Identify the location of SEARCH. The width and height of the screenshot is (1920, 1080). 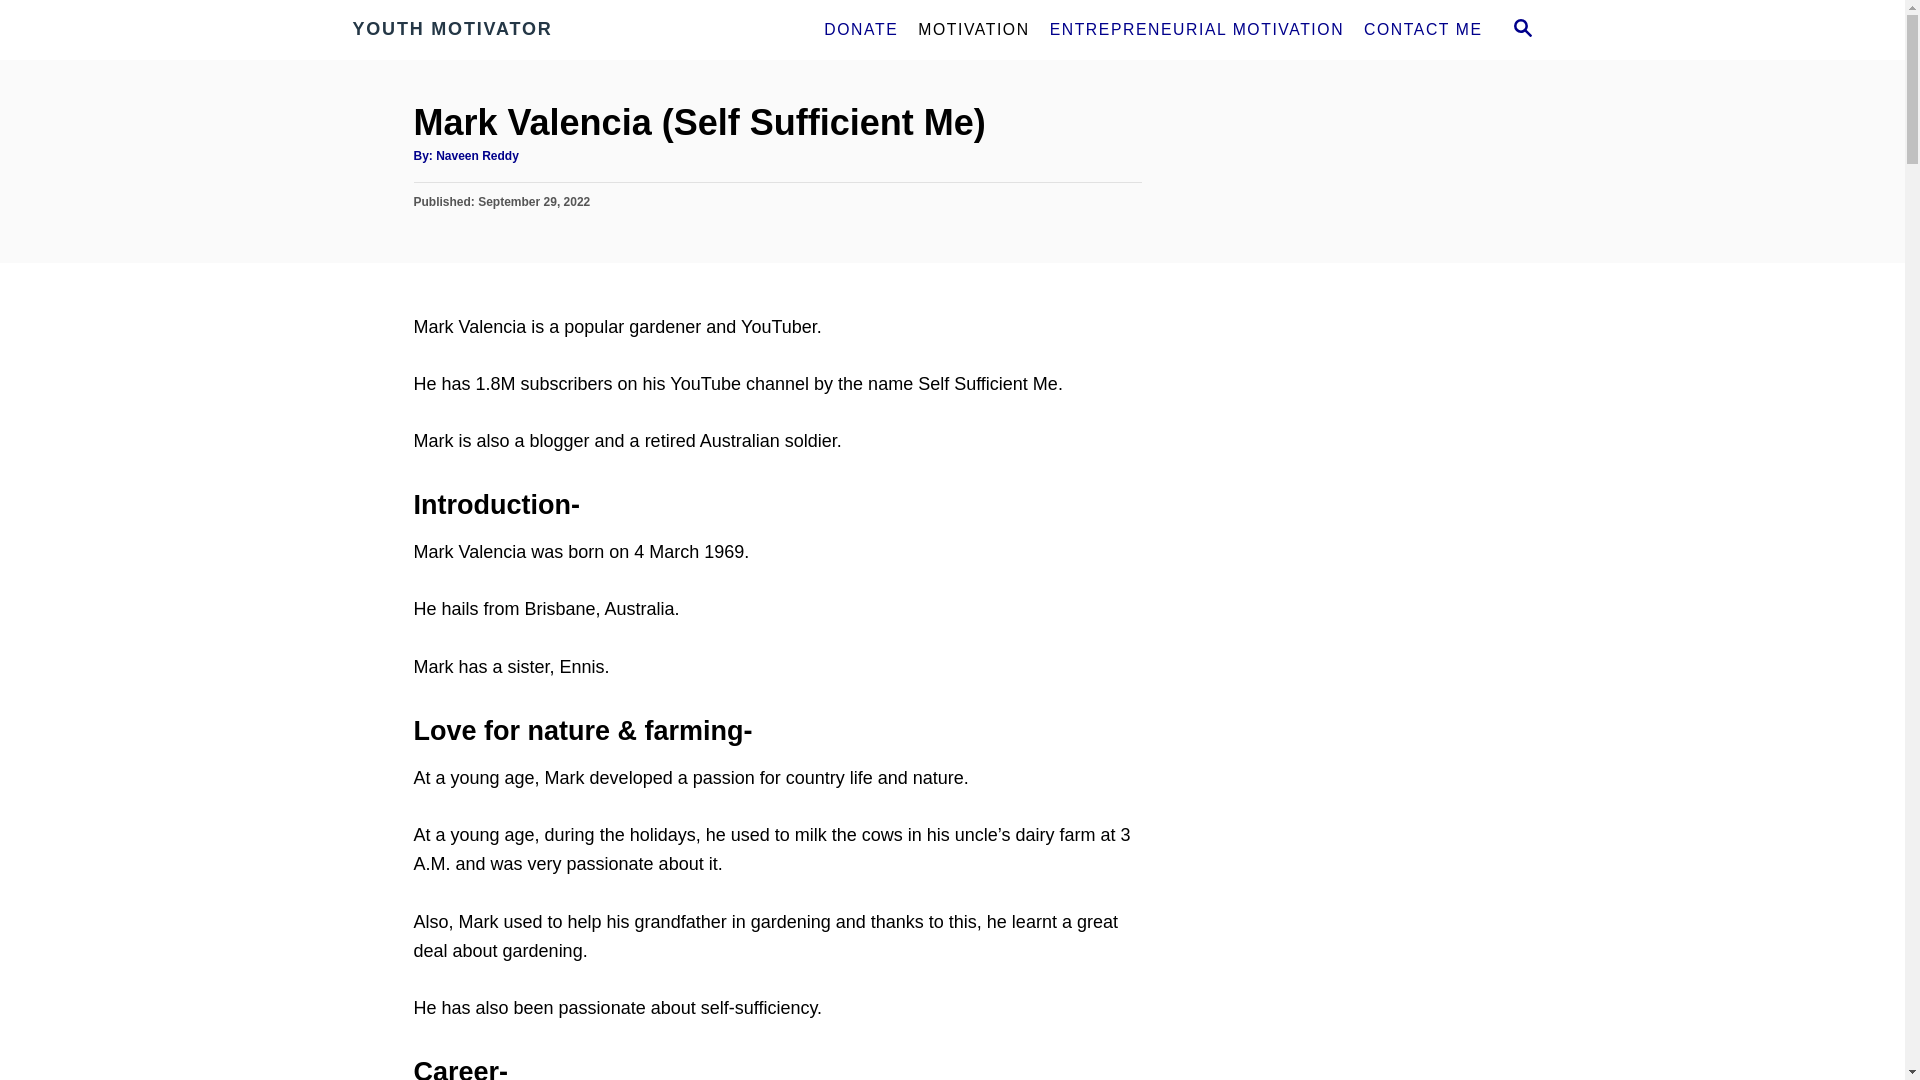
(1521, 30).